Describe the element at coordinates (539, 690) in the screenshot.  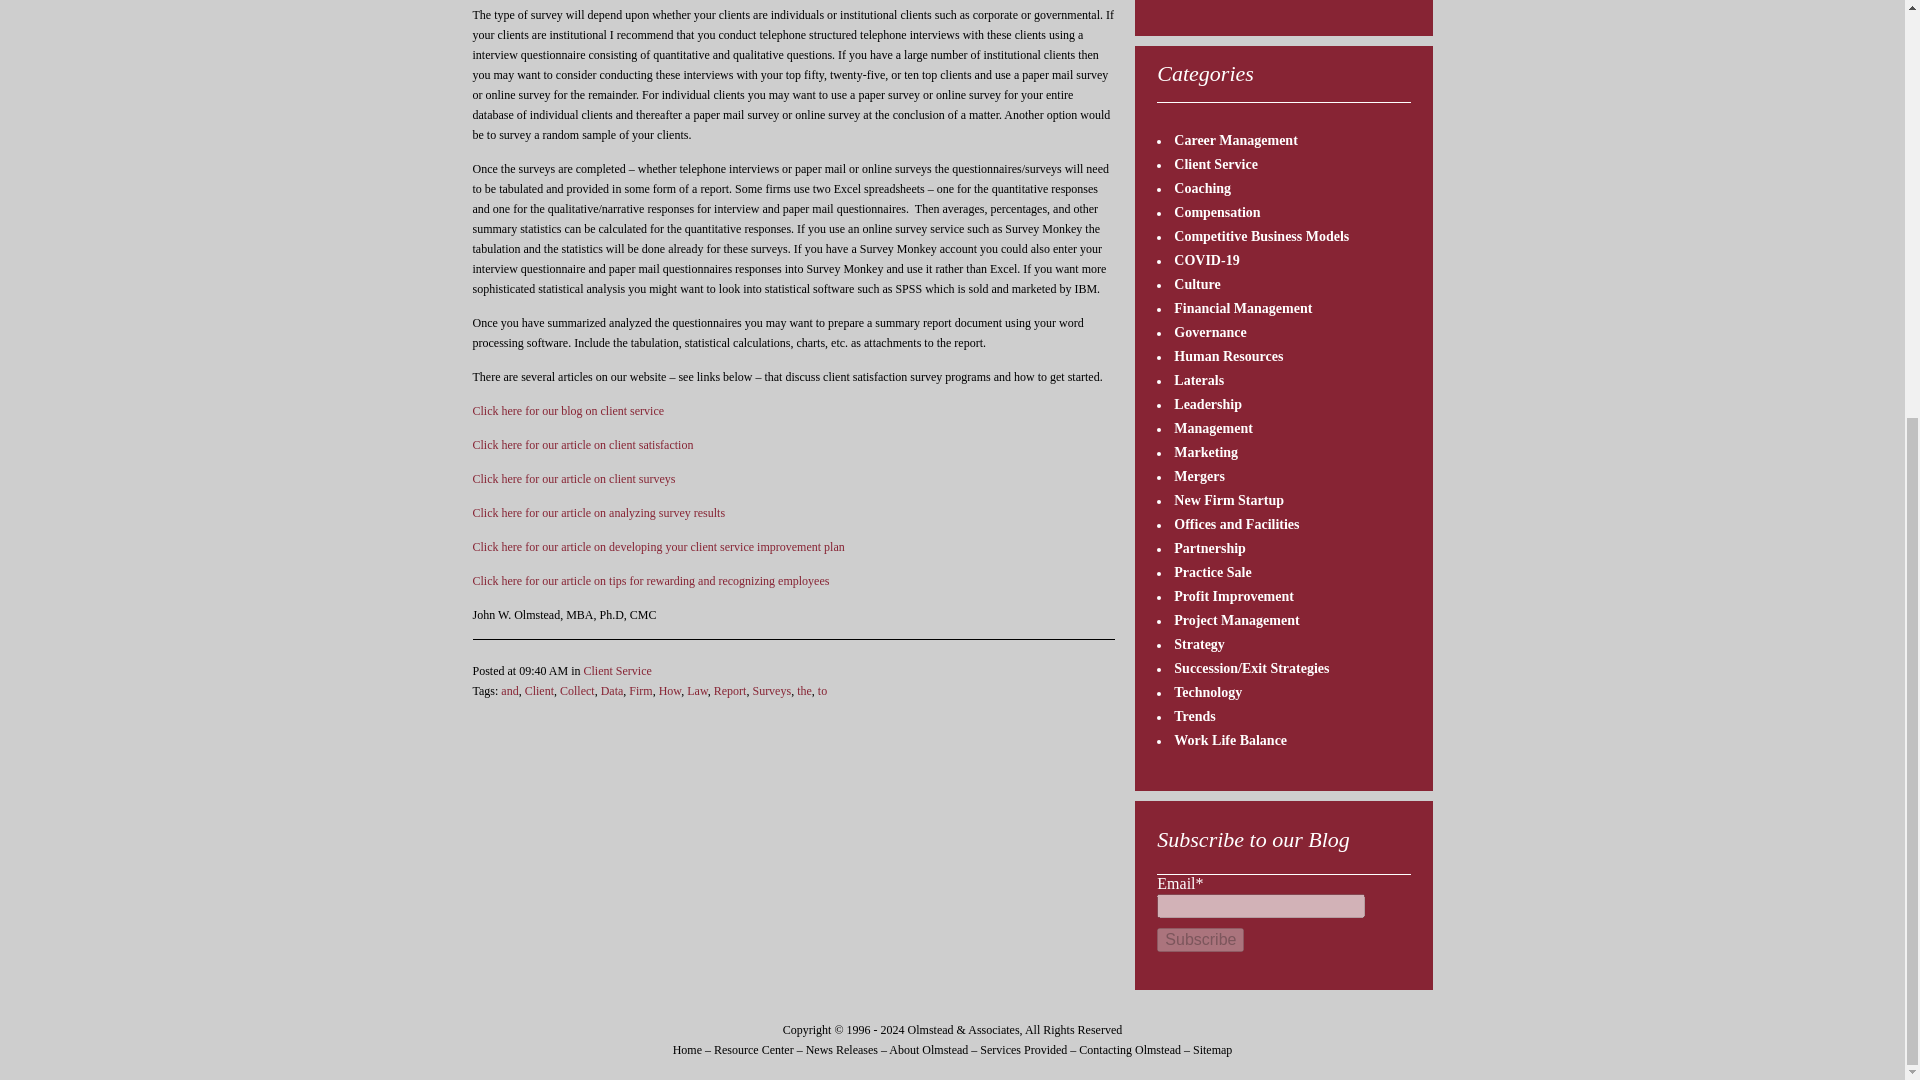
I see `Client` at that location.